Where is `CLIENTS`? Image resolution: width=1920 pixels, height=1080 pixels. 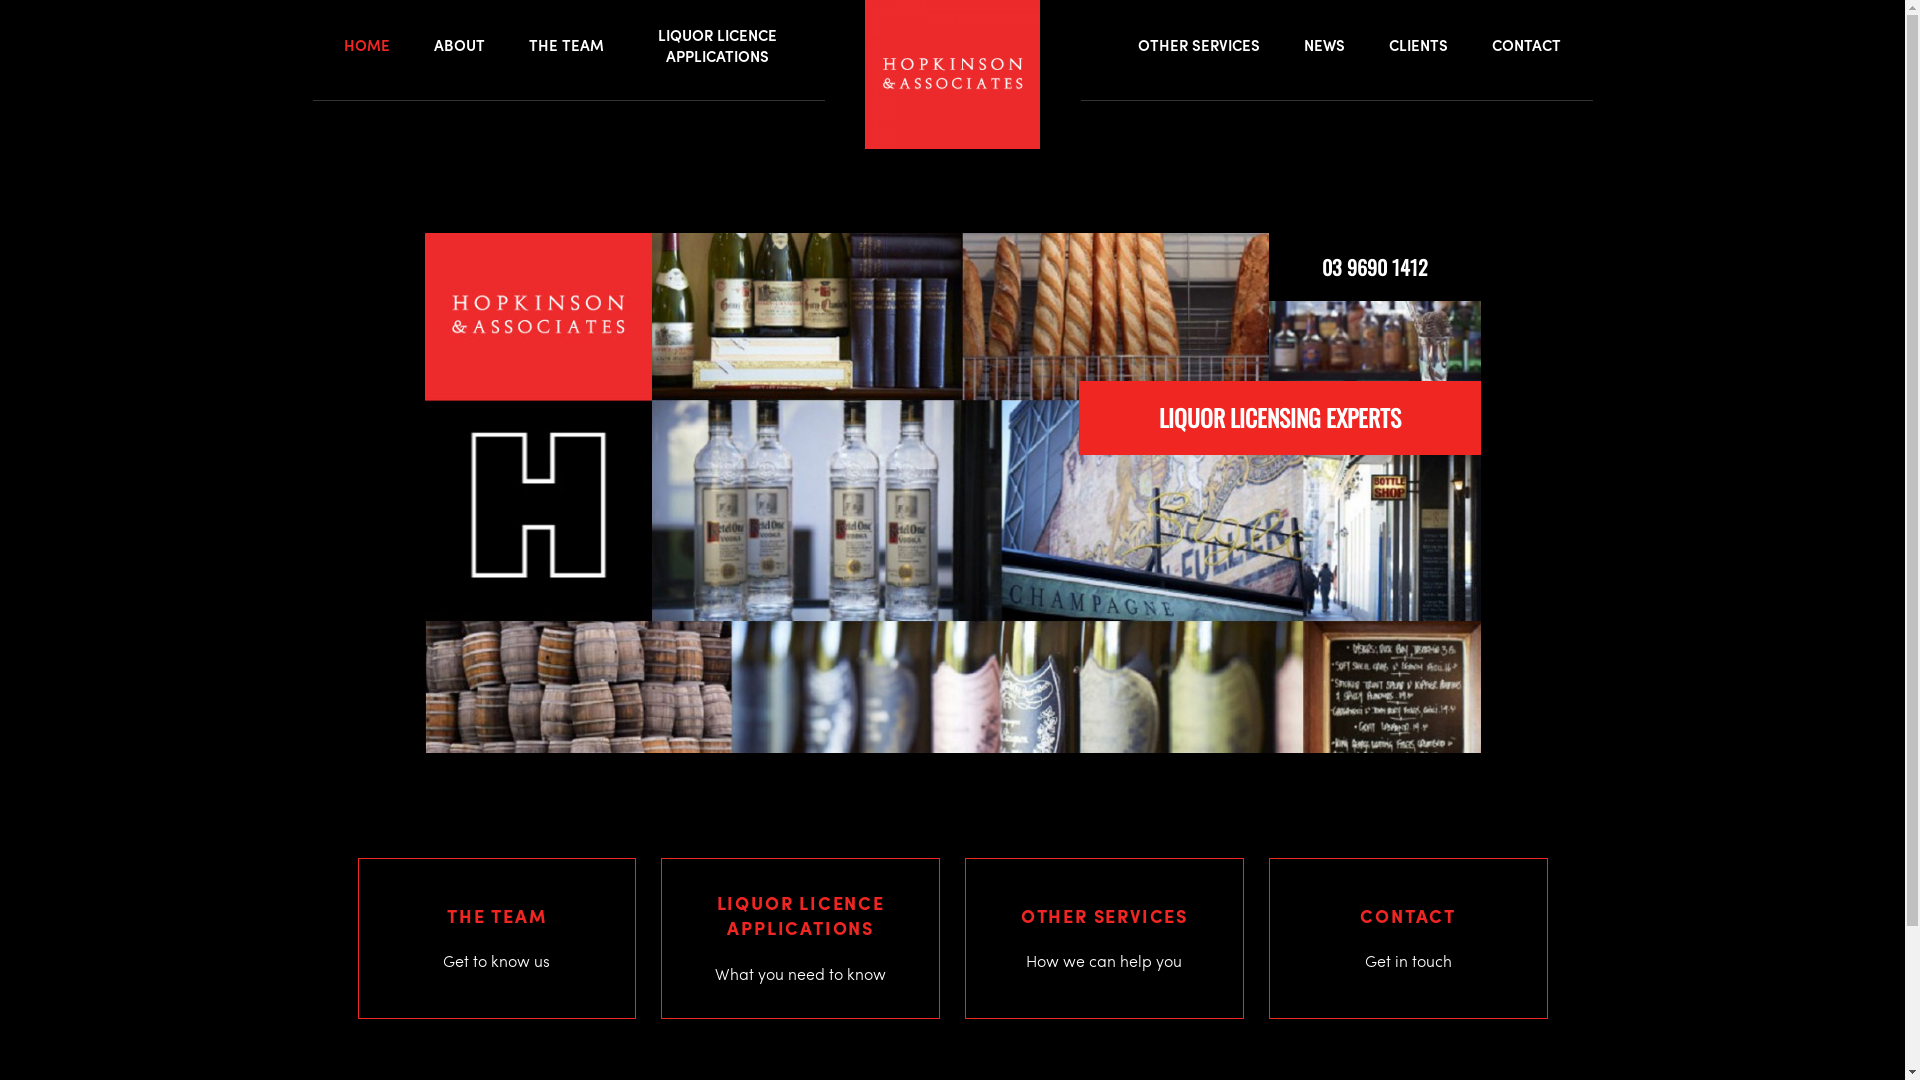
CLIENTS is located at coordinates (1418, 46).